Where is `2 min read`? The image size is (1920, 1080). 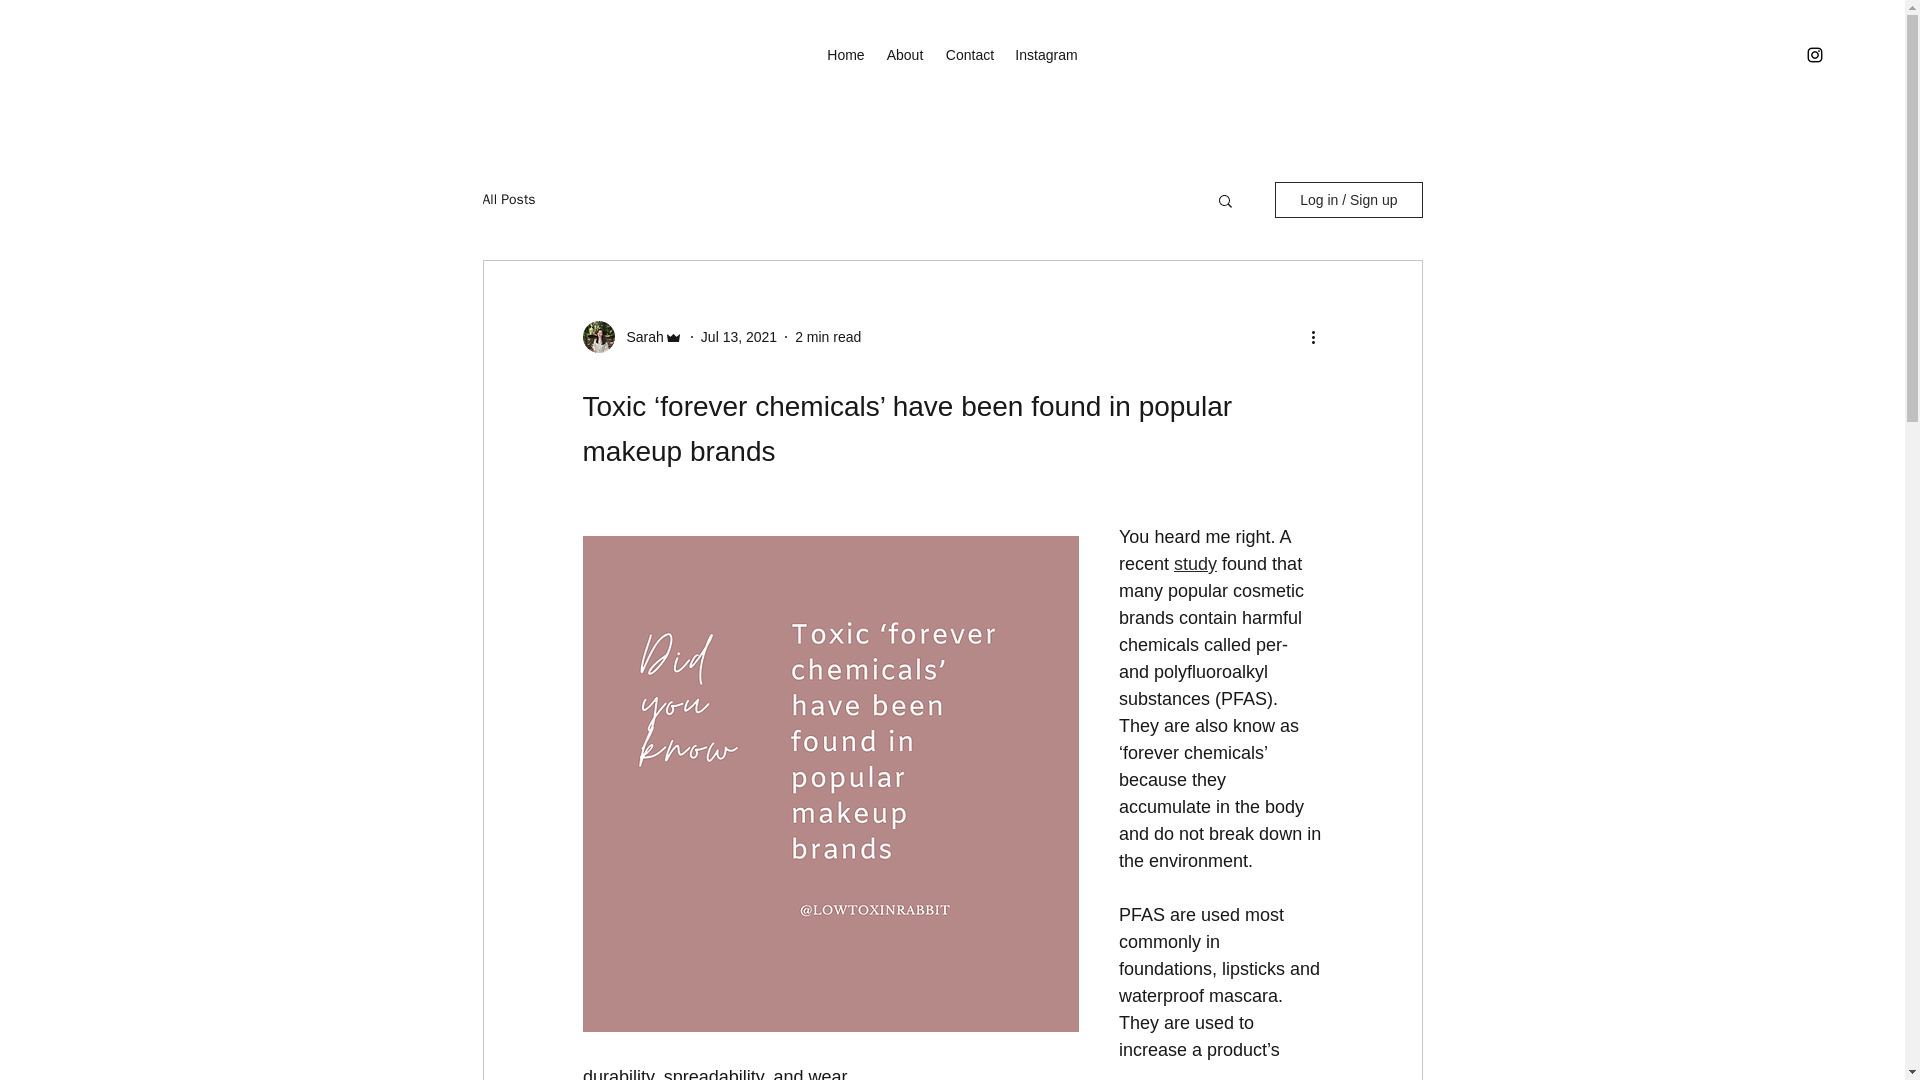
2 min read is located at coordinates (827, 336).